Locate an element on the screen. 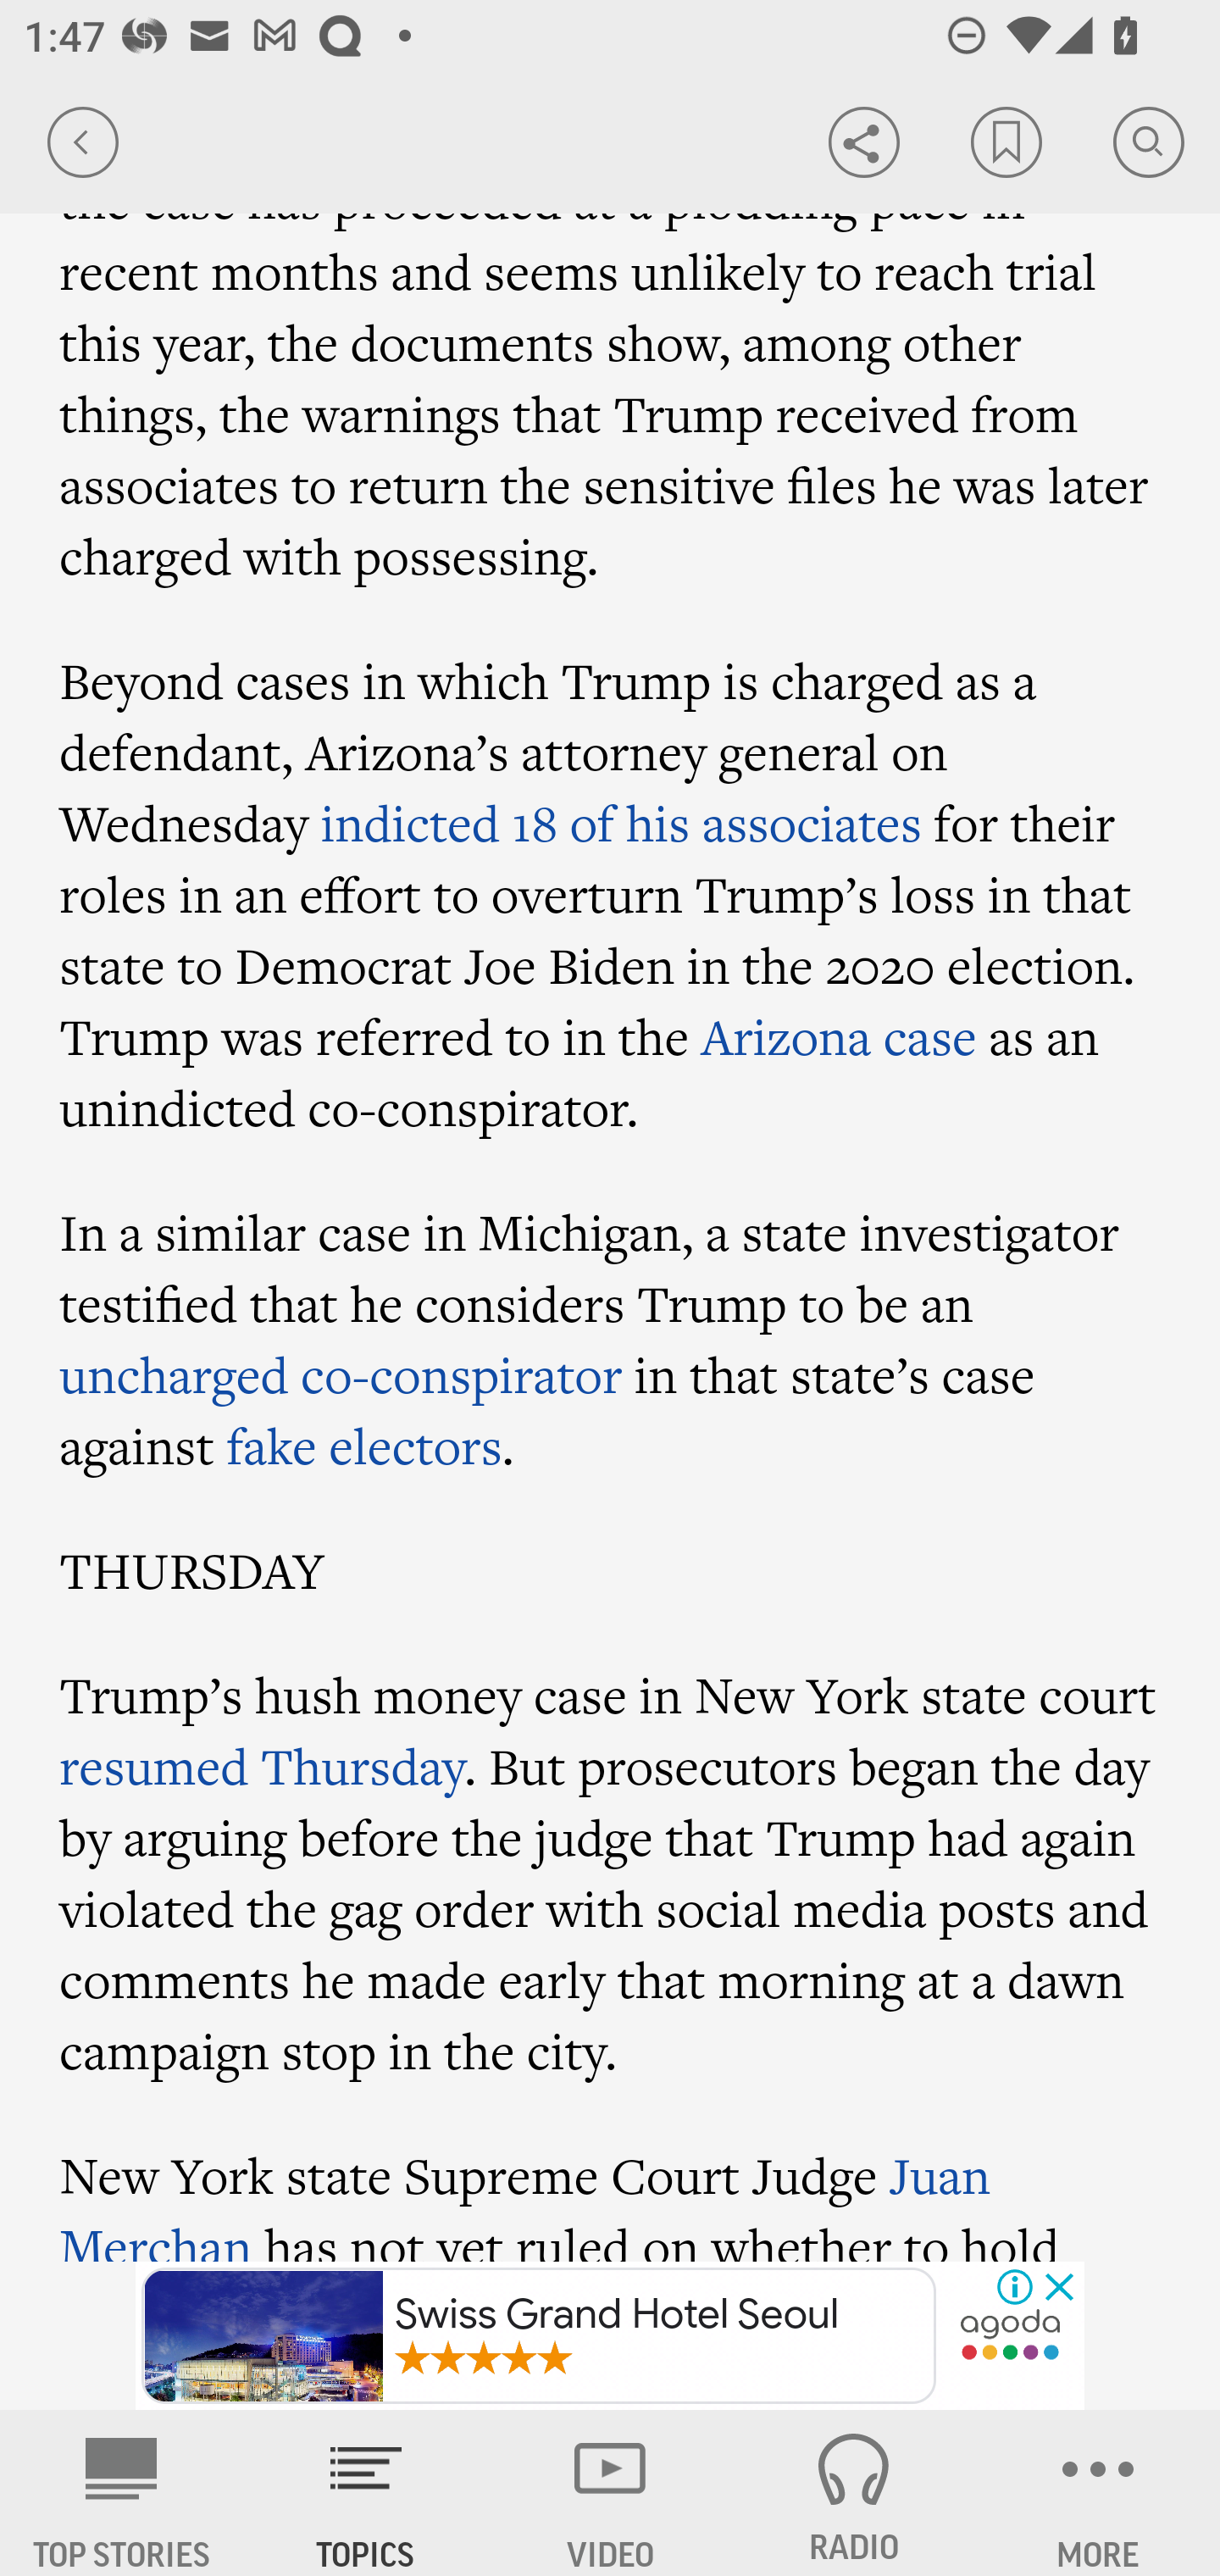  Swiss Grand Hotel Seoul is located at coordinates (539, 2336).